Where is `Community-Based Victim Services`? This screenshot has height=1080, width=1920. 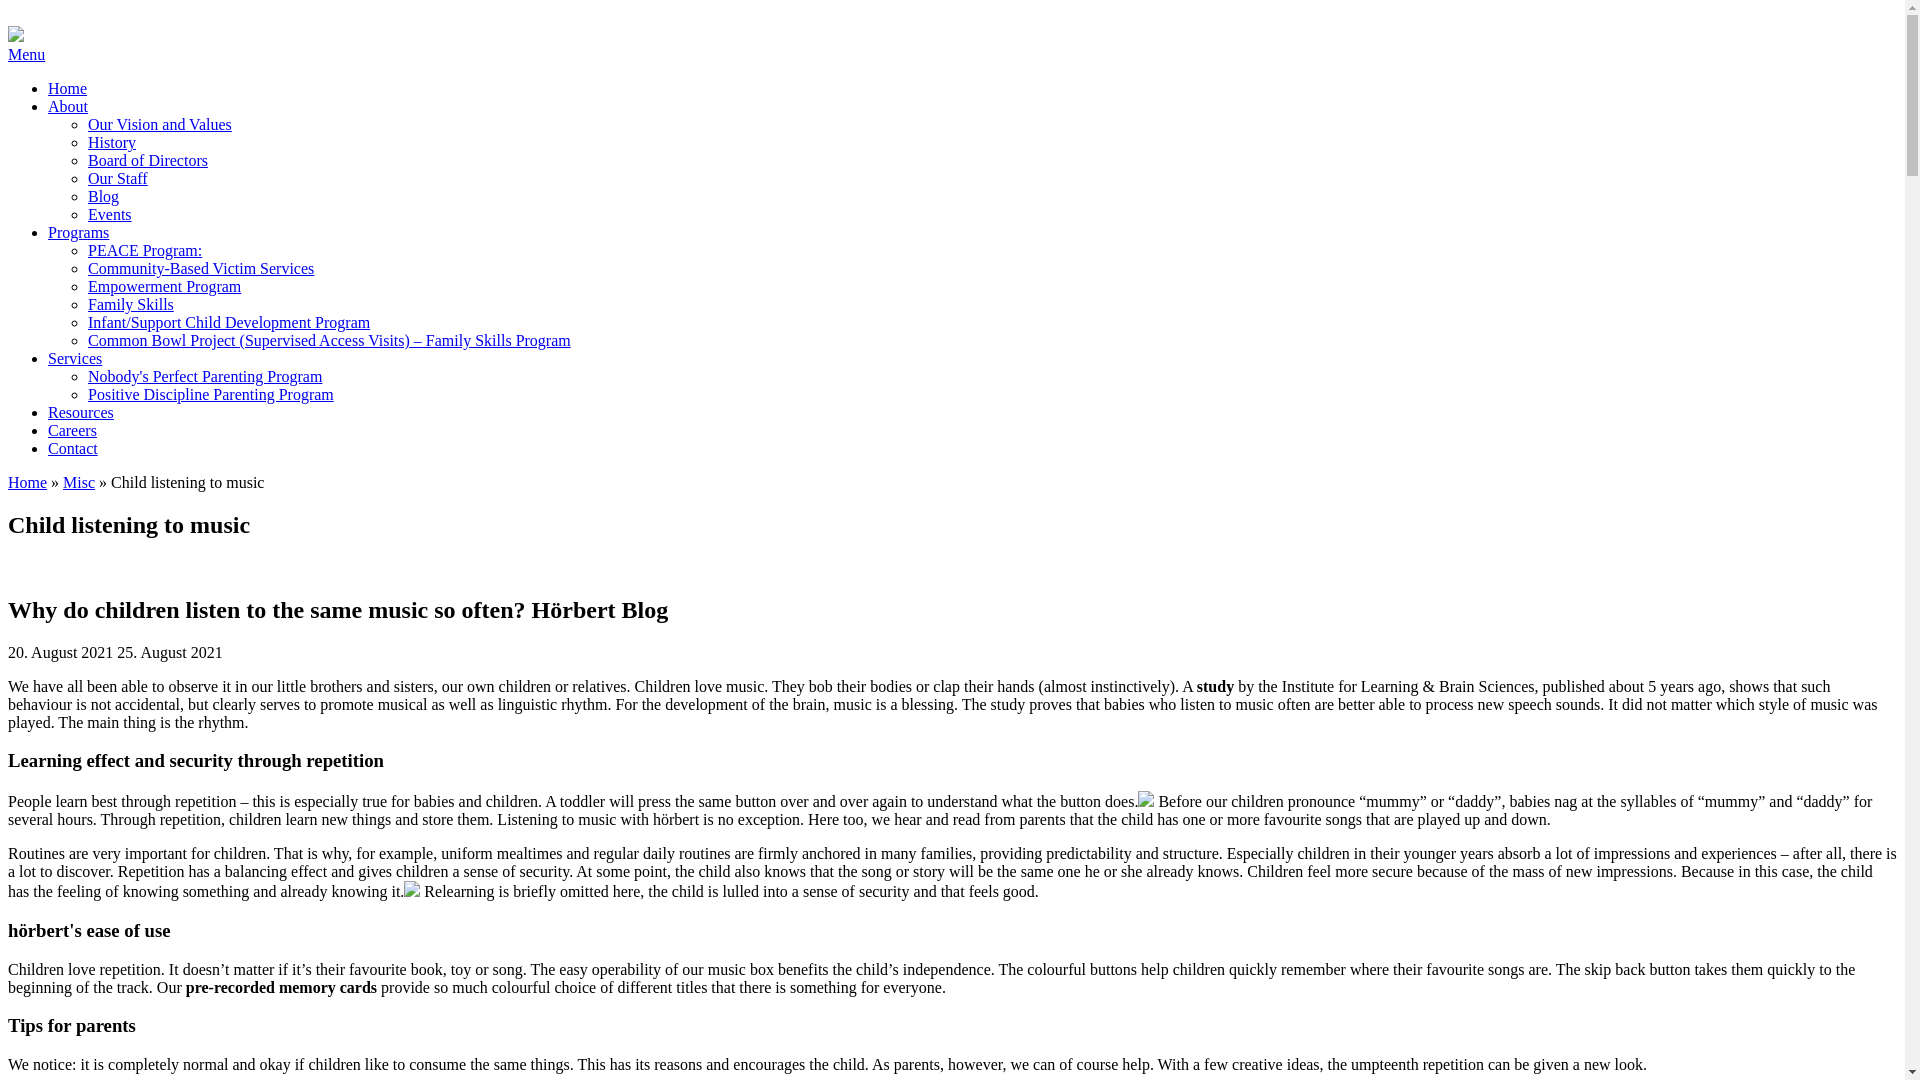 Community-Based Victim Services is located at coordinates (201, 268).